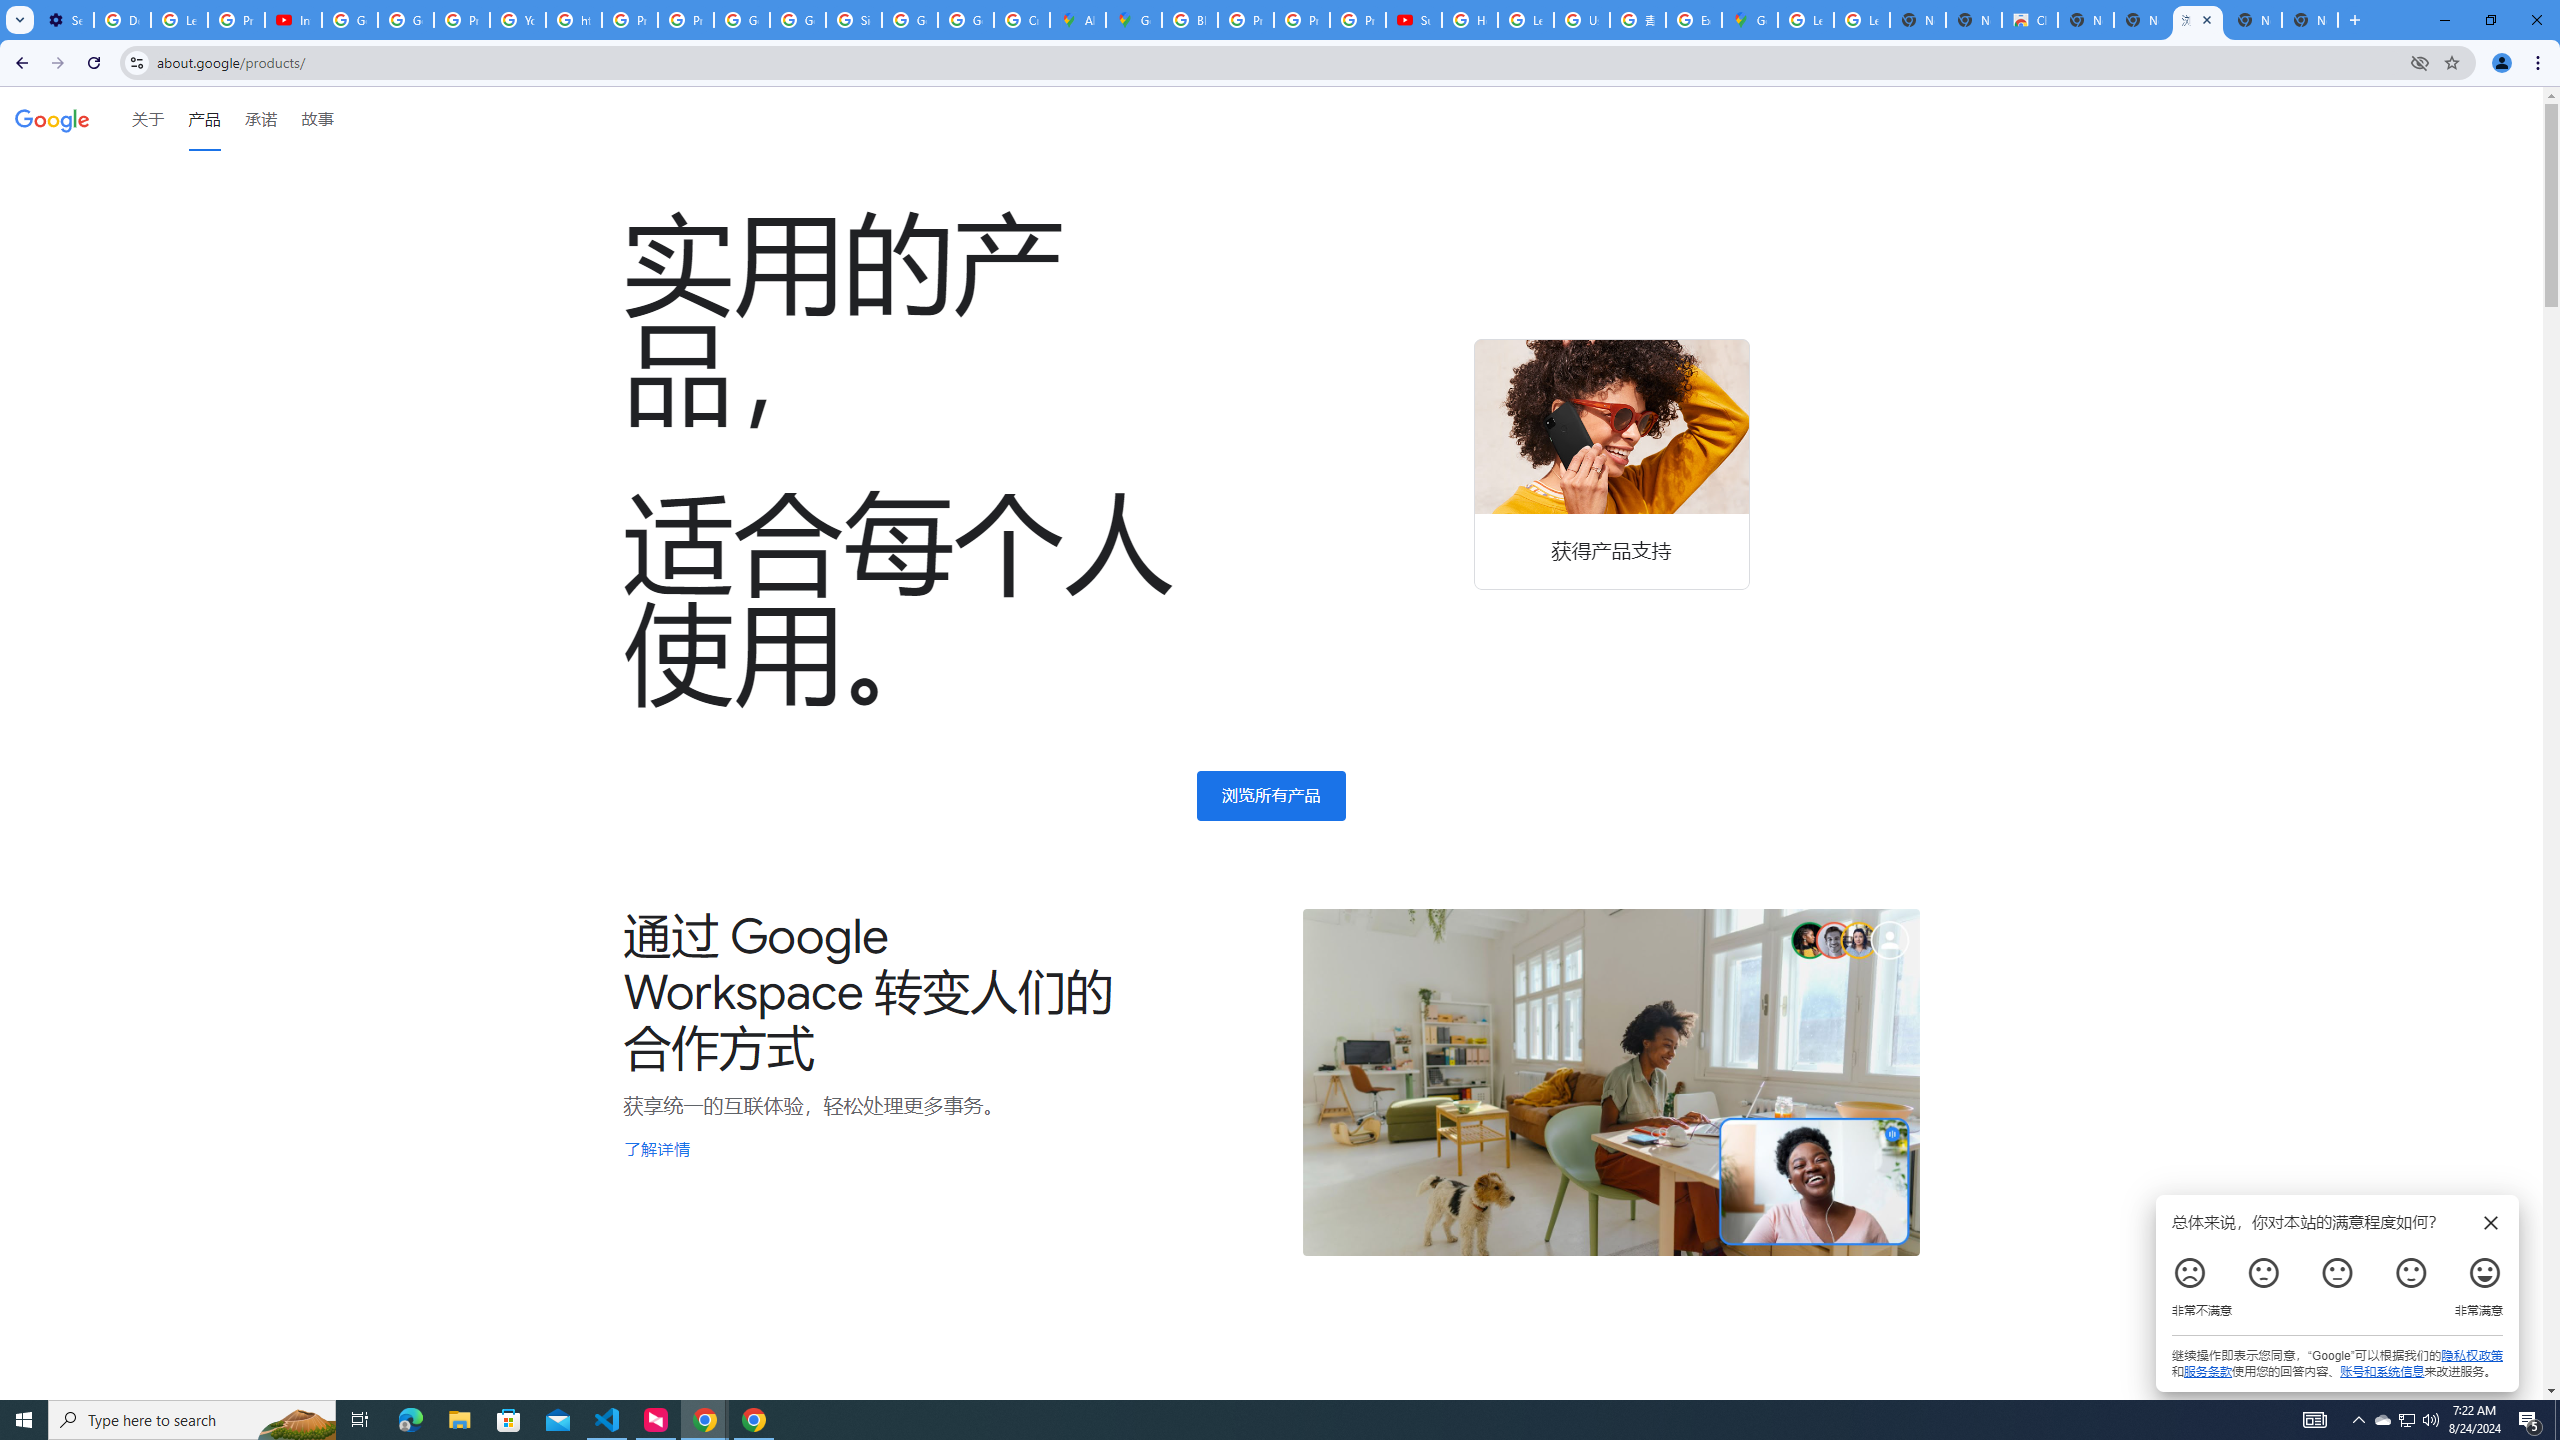 This screenshot has height=1440, width=2560. What do you see at coordinates (2310, 20) in the screenshot?
I see `New Tab` at bounding box center [2310, 20].